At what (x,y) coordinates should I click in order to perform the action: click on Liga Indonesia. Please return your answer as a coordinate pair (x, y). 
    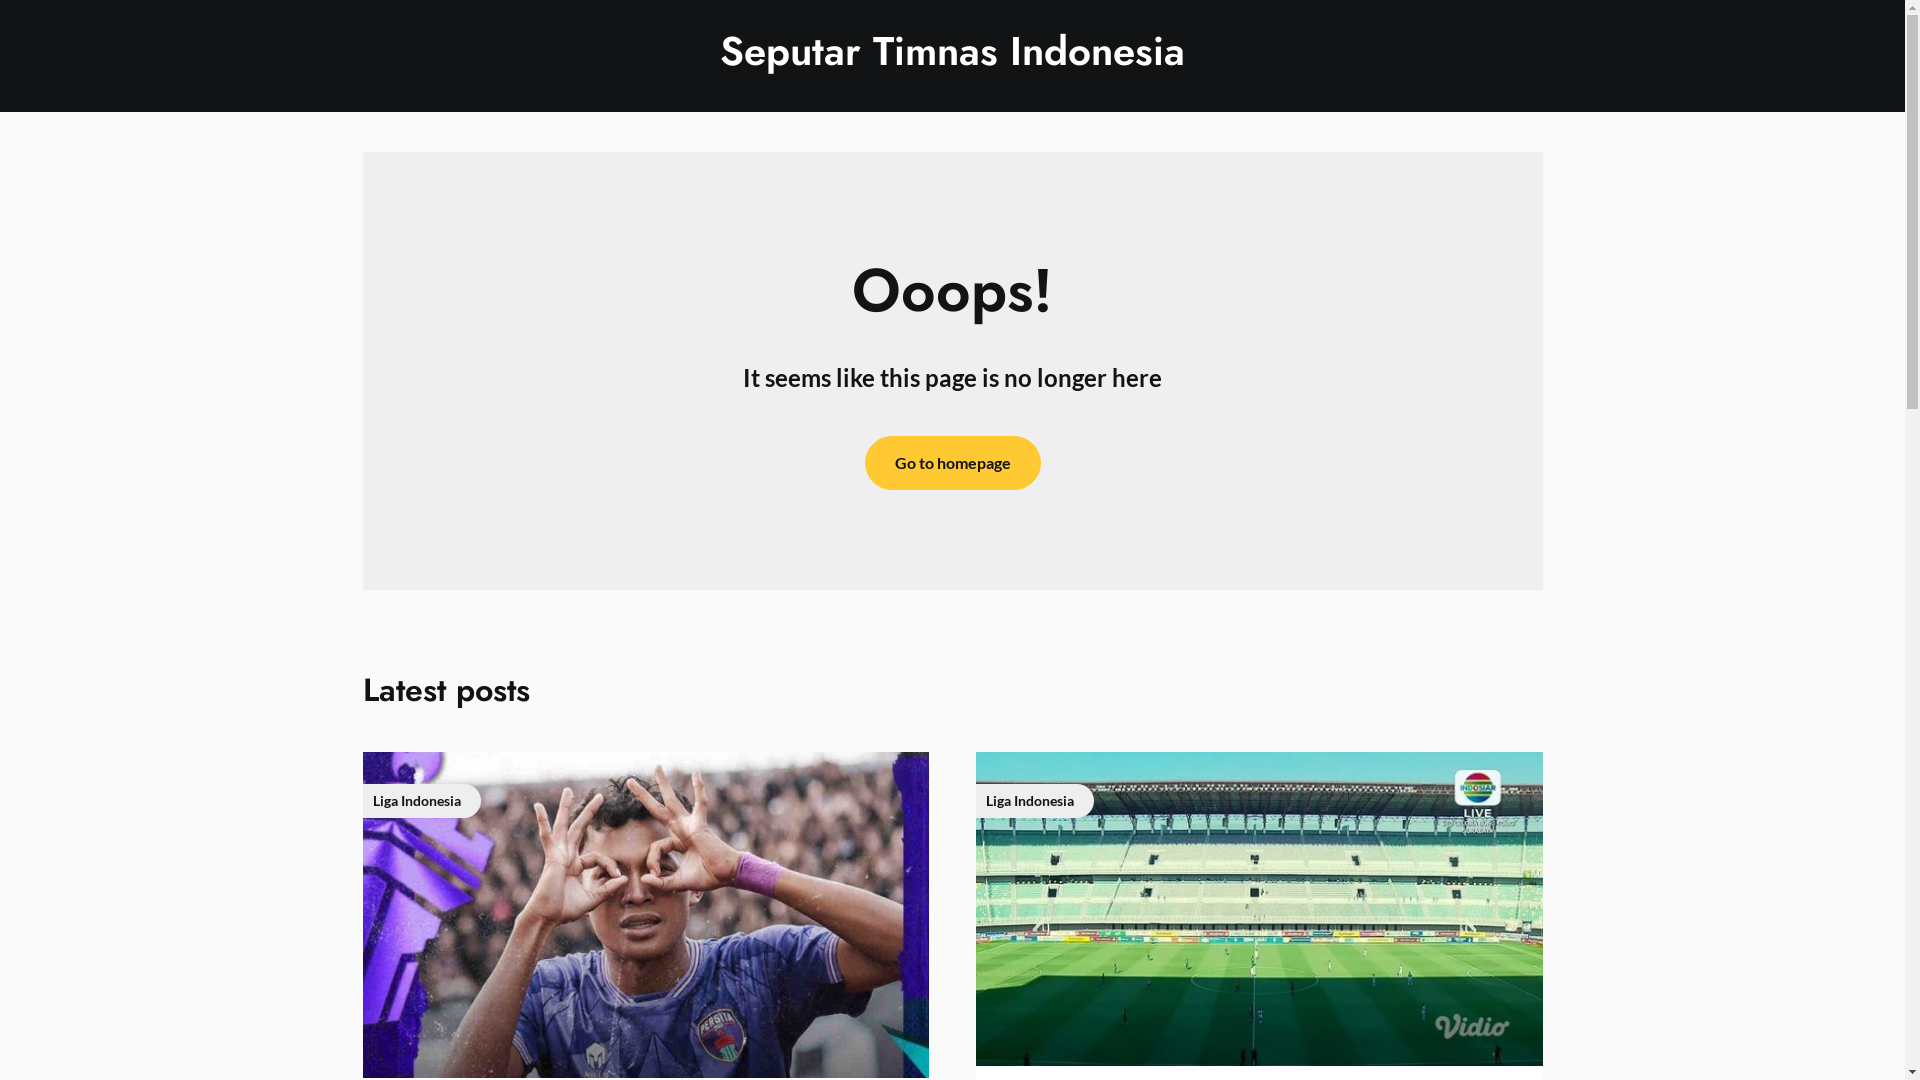
    Looking at the image, I should click on (1259, 909).